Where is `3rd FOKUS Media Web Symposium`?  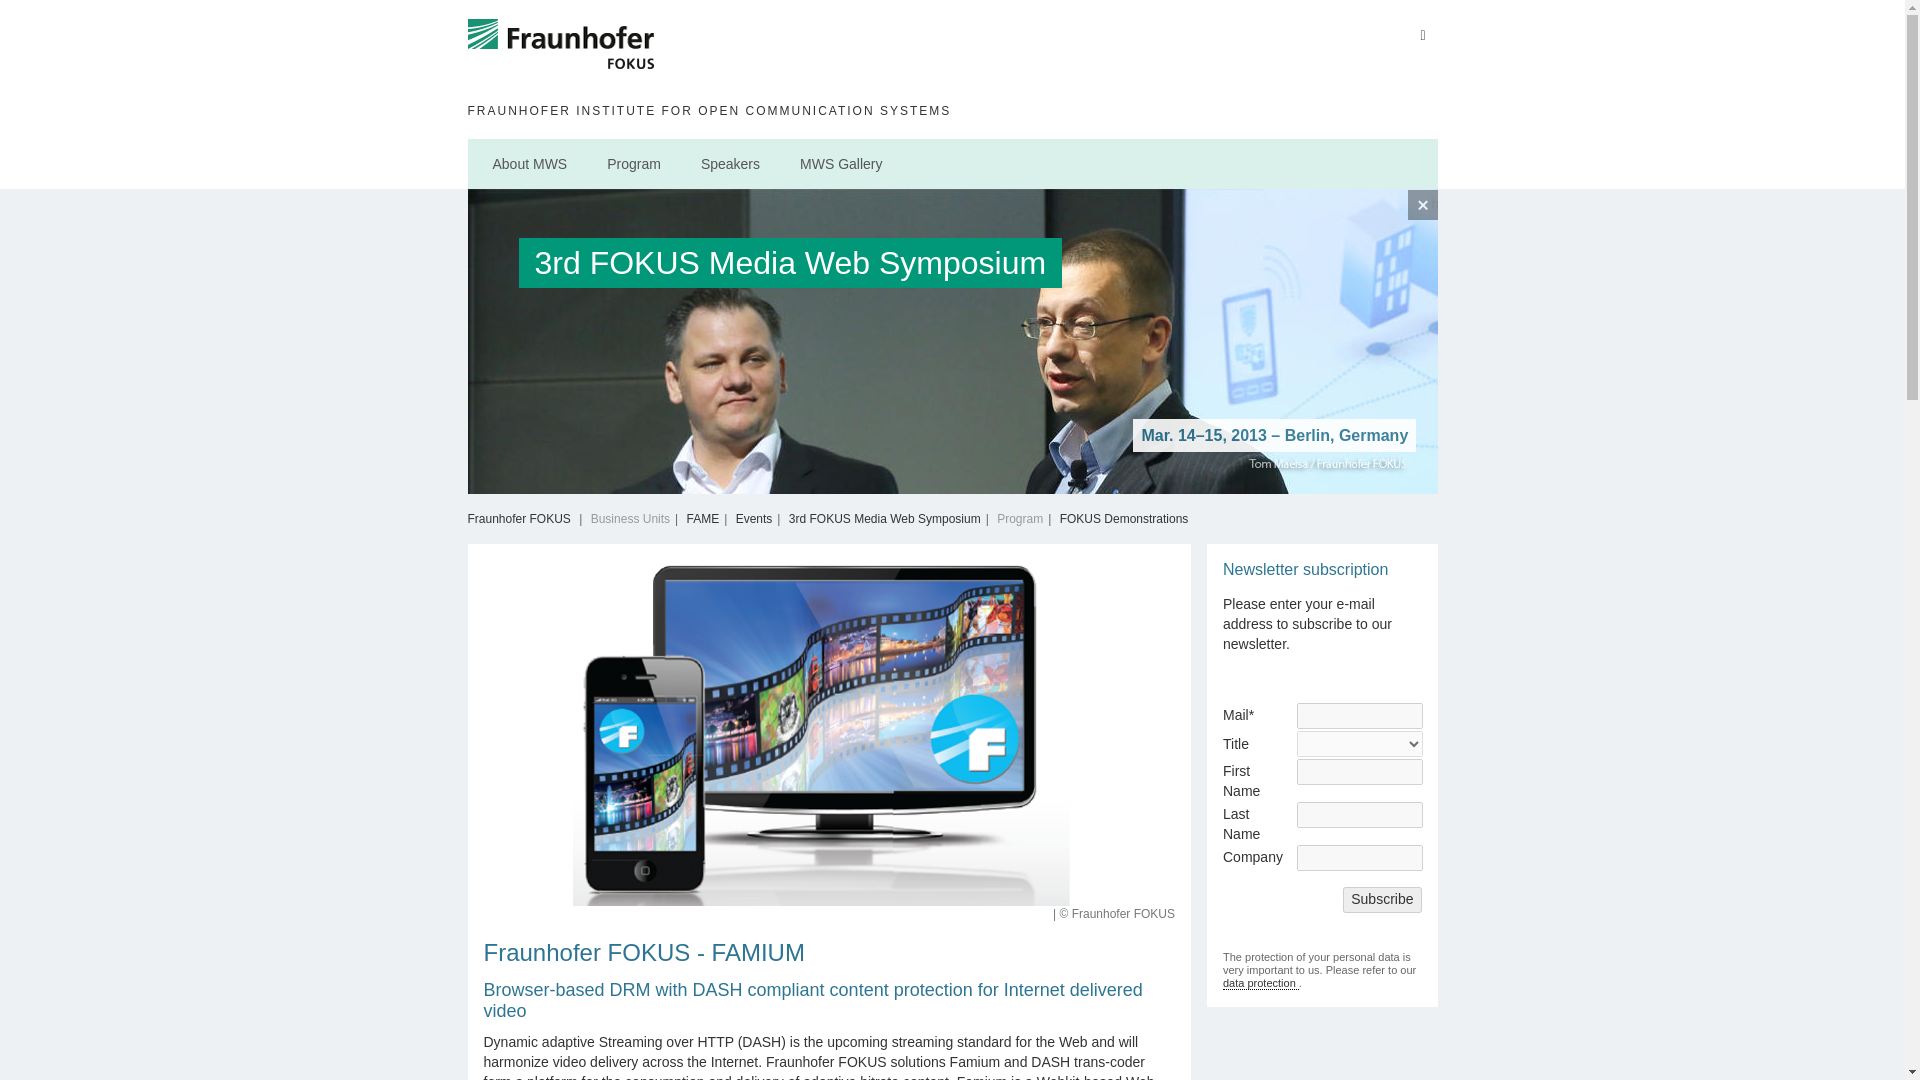 3rd FOKUS Media Web Symposium is located at coordinates (896, 268).